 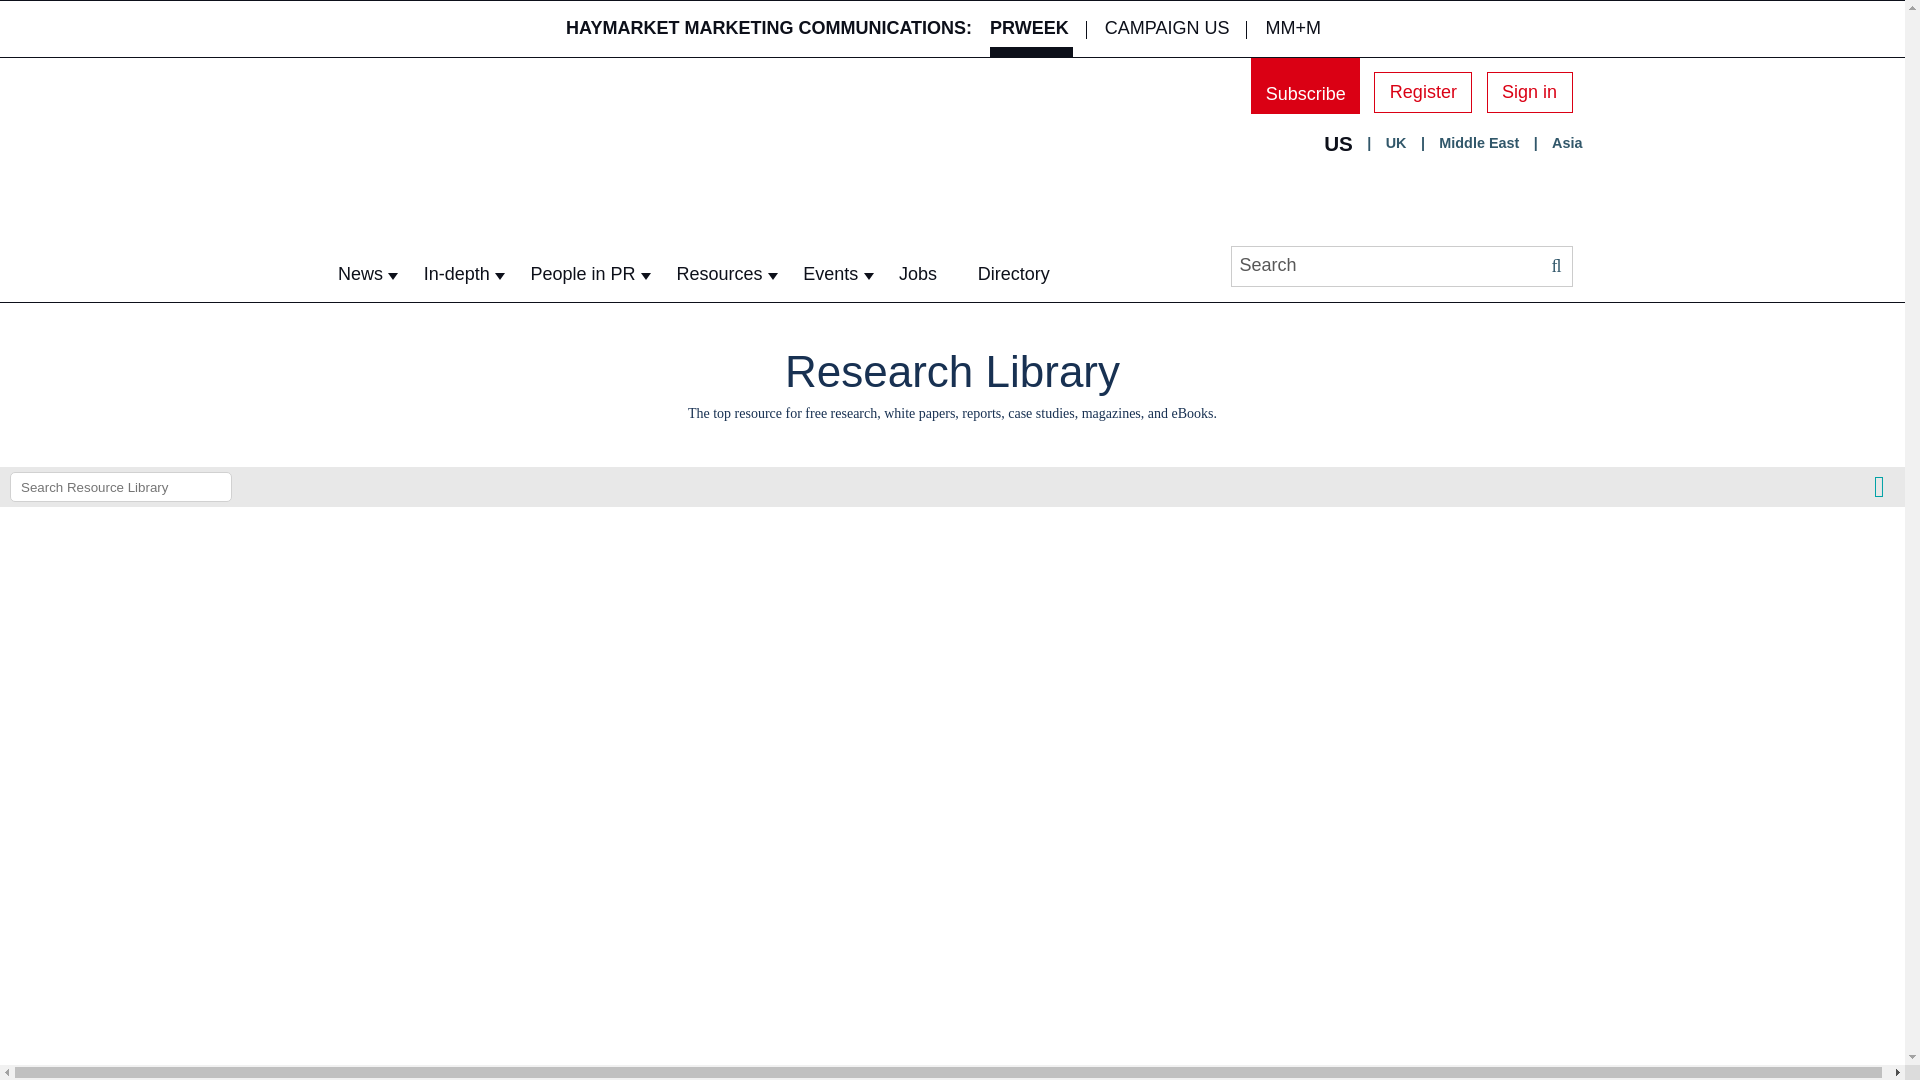 What do you see at coordinates (1478, 144) in the screenshot?
I see `Middle East` at bounding box center [1478, 144].